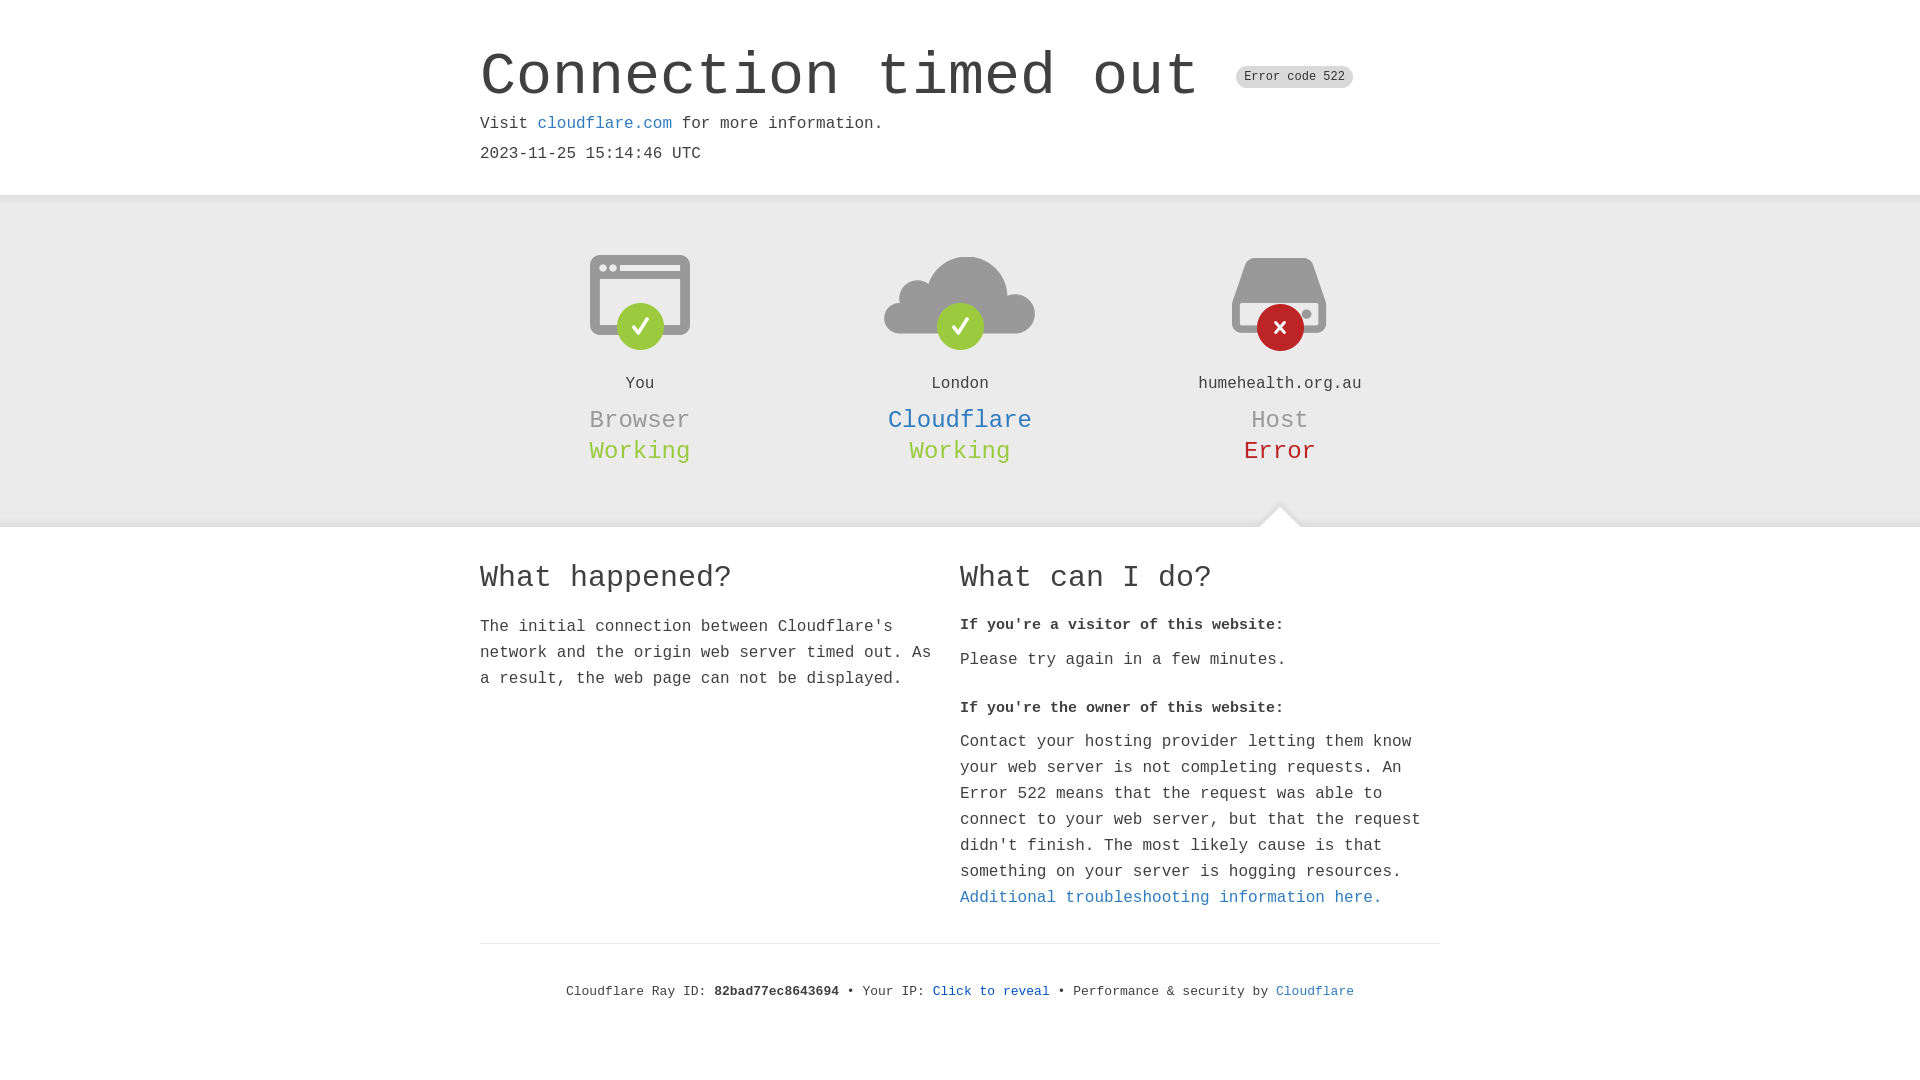 The width and height of the screenshot is (1920, 1080). I want to click on Cloudflare, so click(1315, 992).